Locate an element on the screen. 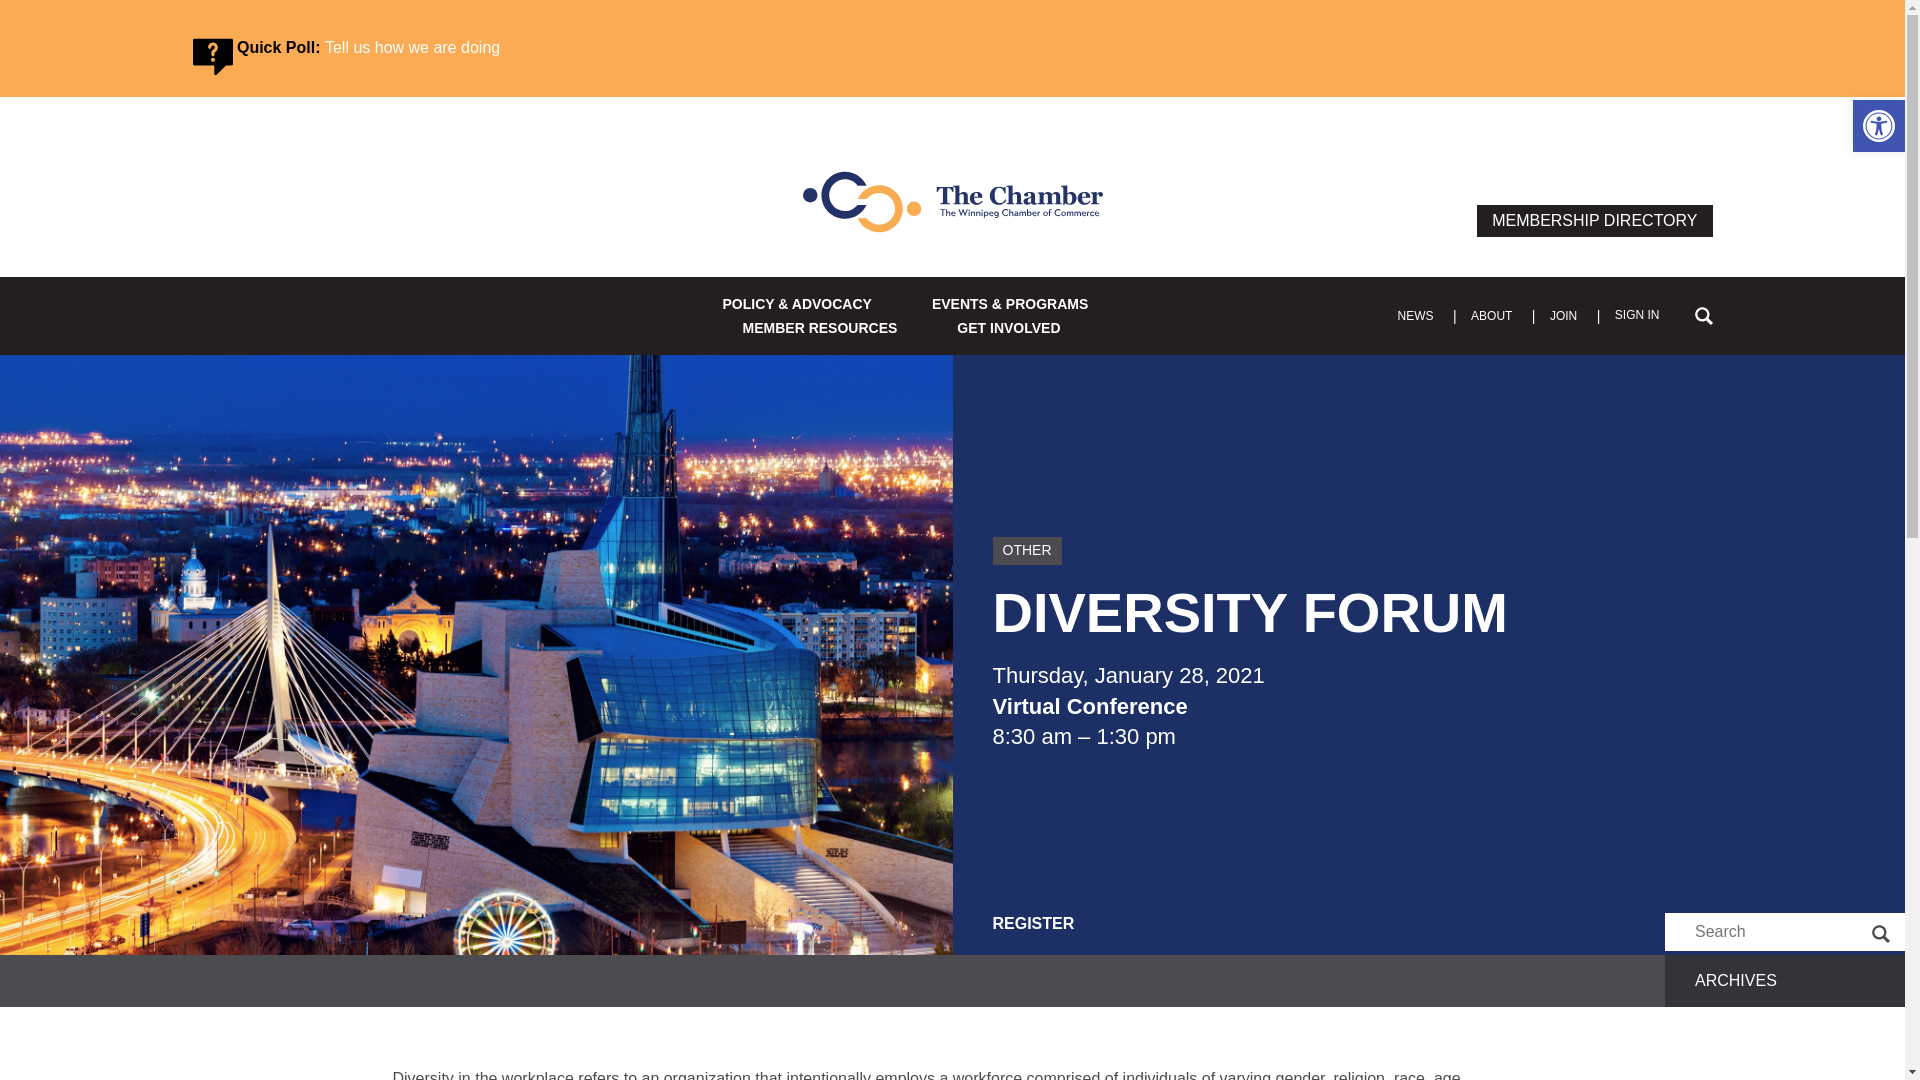 This screenshot has width=1920, height=1080. Tell us how we are doing is located at coordinates (412, 47).